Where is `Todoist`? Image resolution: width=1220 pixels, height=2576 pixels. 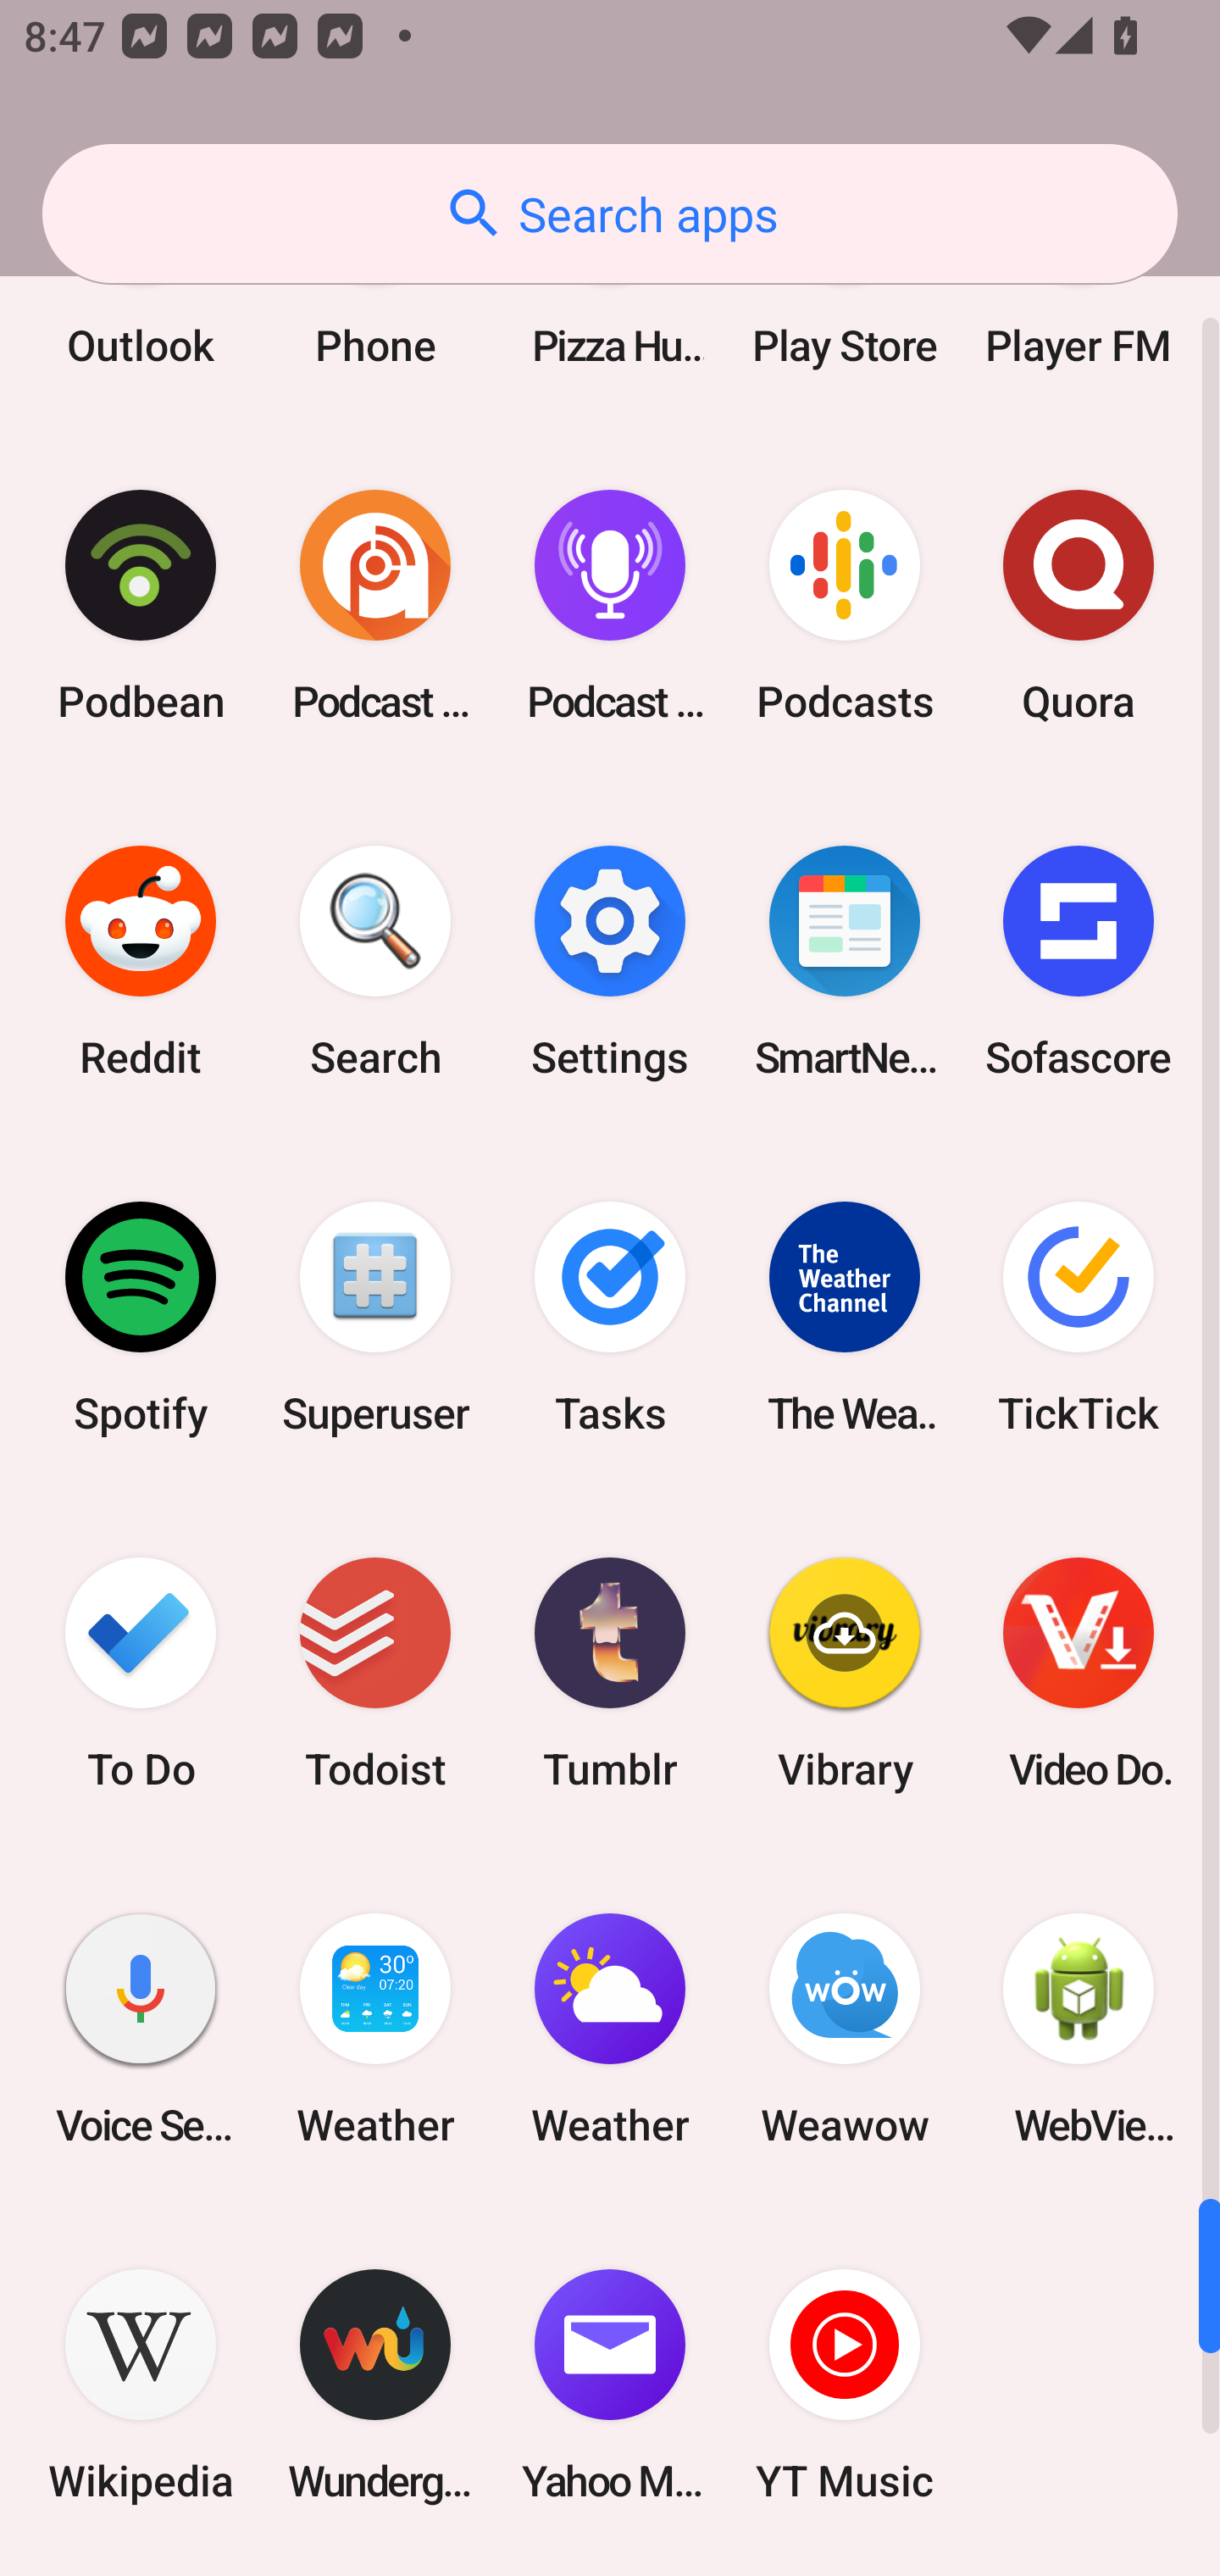
Todoist is located at coordinates (375, 1674).